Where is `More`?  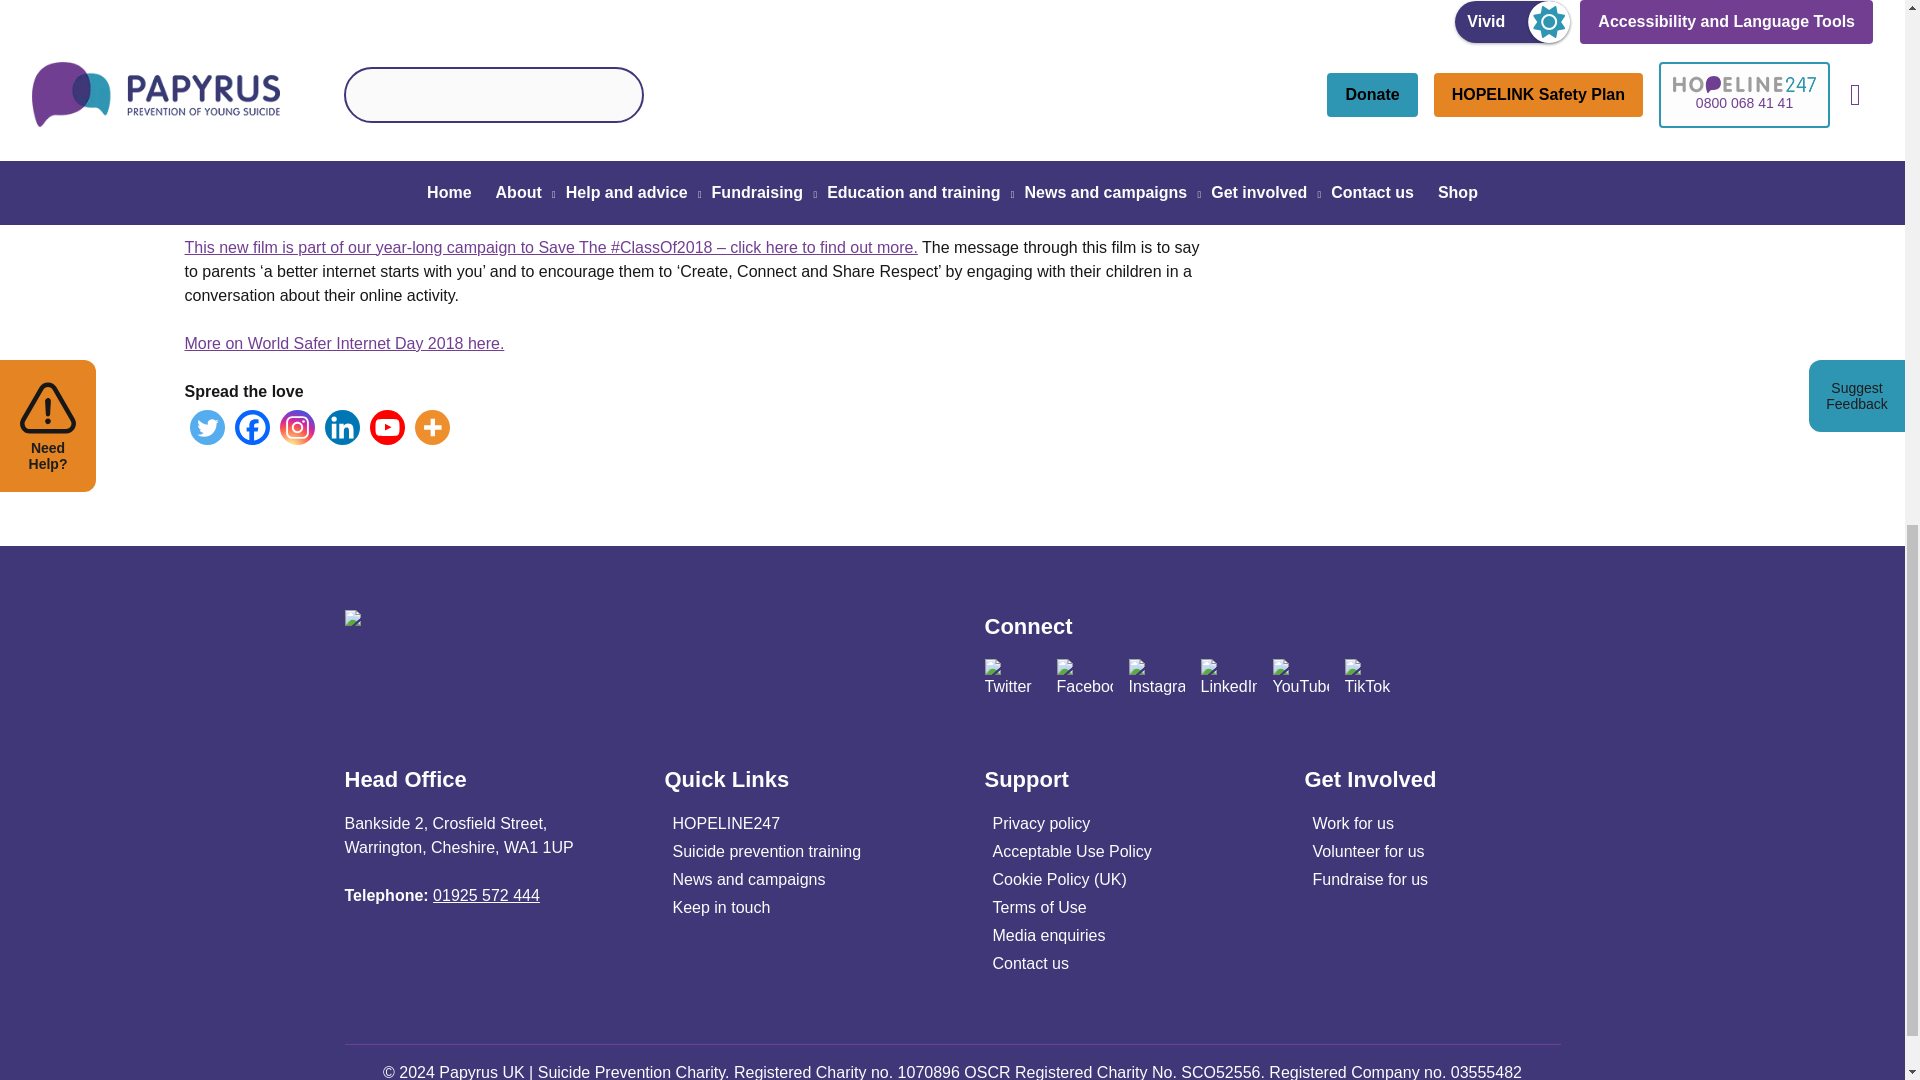 More is located at coordinates (432, 427).